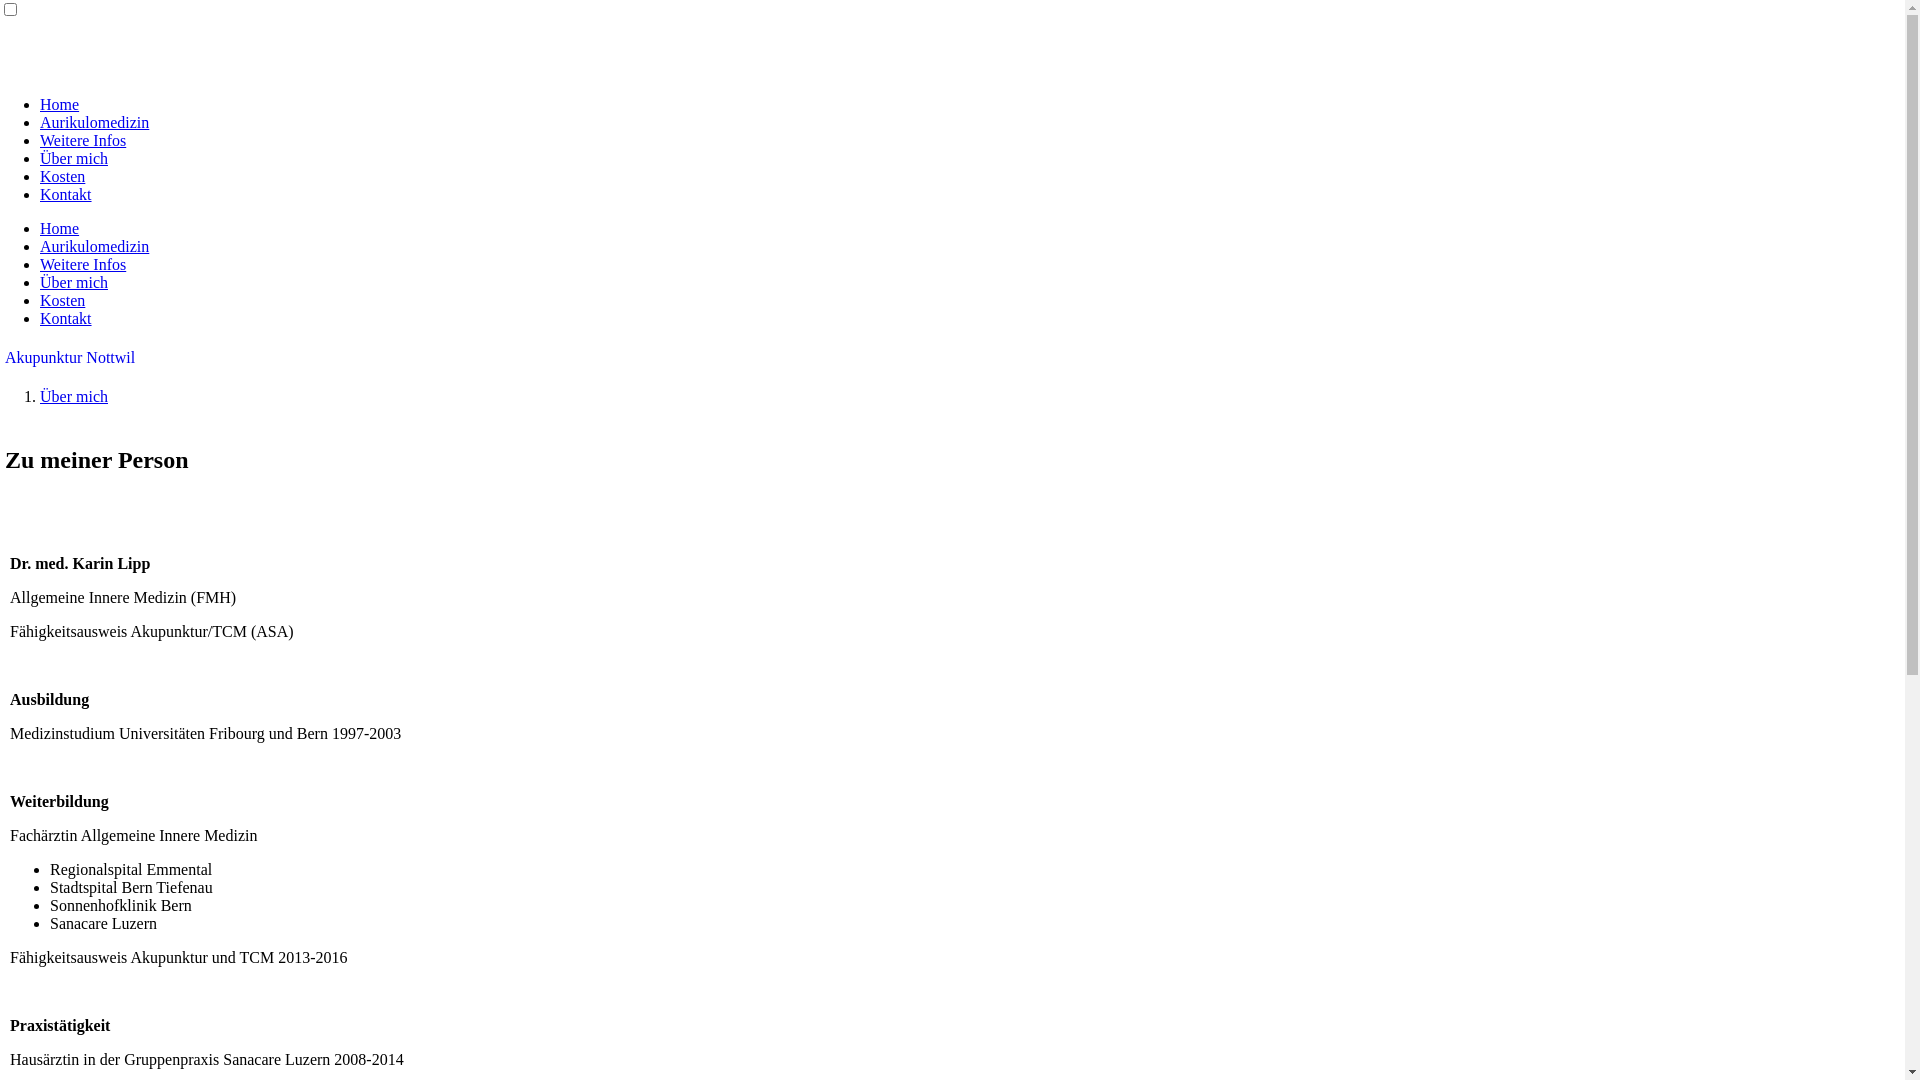 The width and height of the screenshot is (1920, 1080). Describe the element at coordinates (62, 176) in the screenshot. I see `Kosten` at that location.